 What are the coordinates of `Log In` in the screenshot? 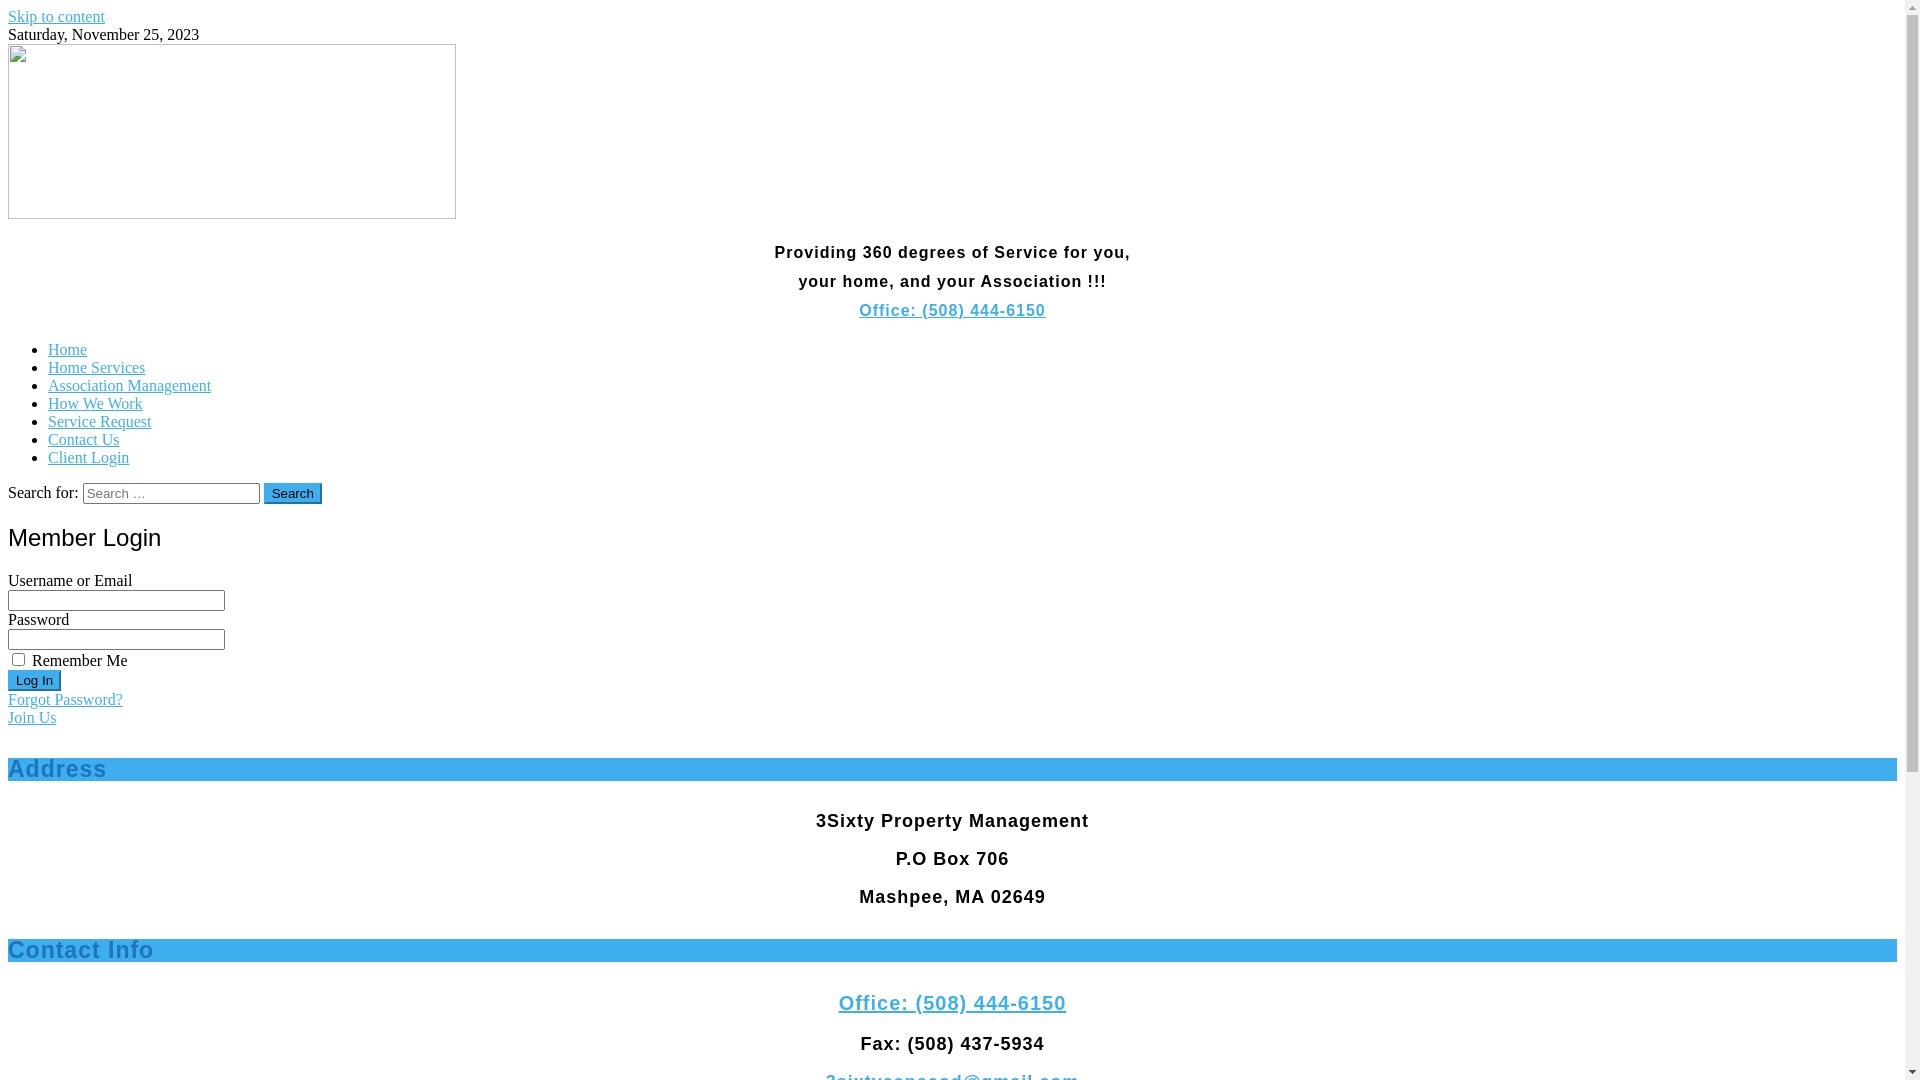 It's located at (34, 680).